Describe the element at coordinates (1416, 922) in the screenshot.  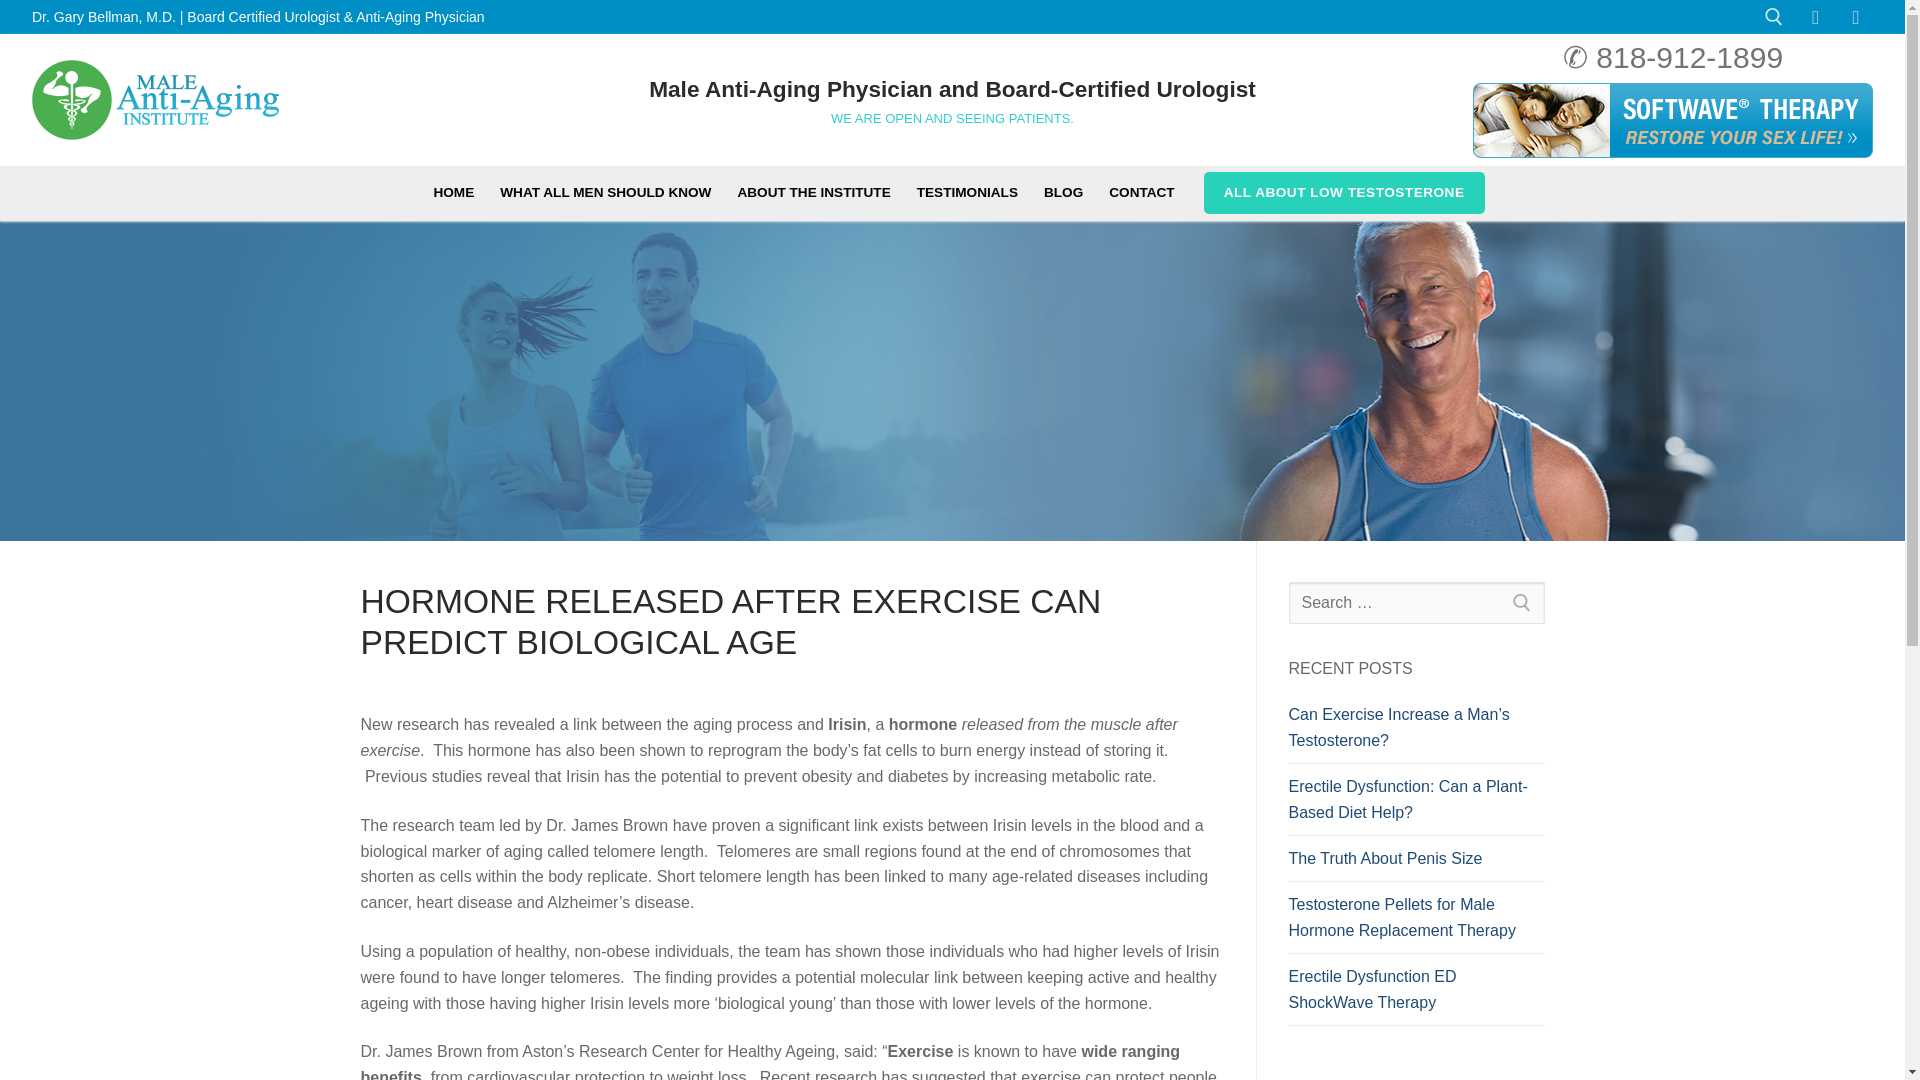
I see `Testosterone Pellets for Male Hormone Replacement Therapy` at that location.